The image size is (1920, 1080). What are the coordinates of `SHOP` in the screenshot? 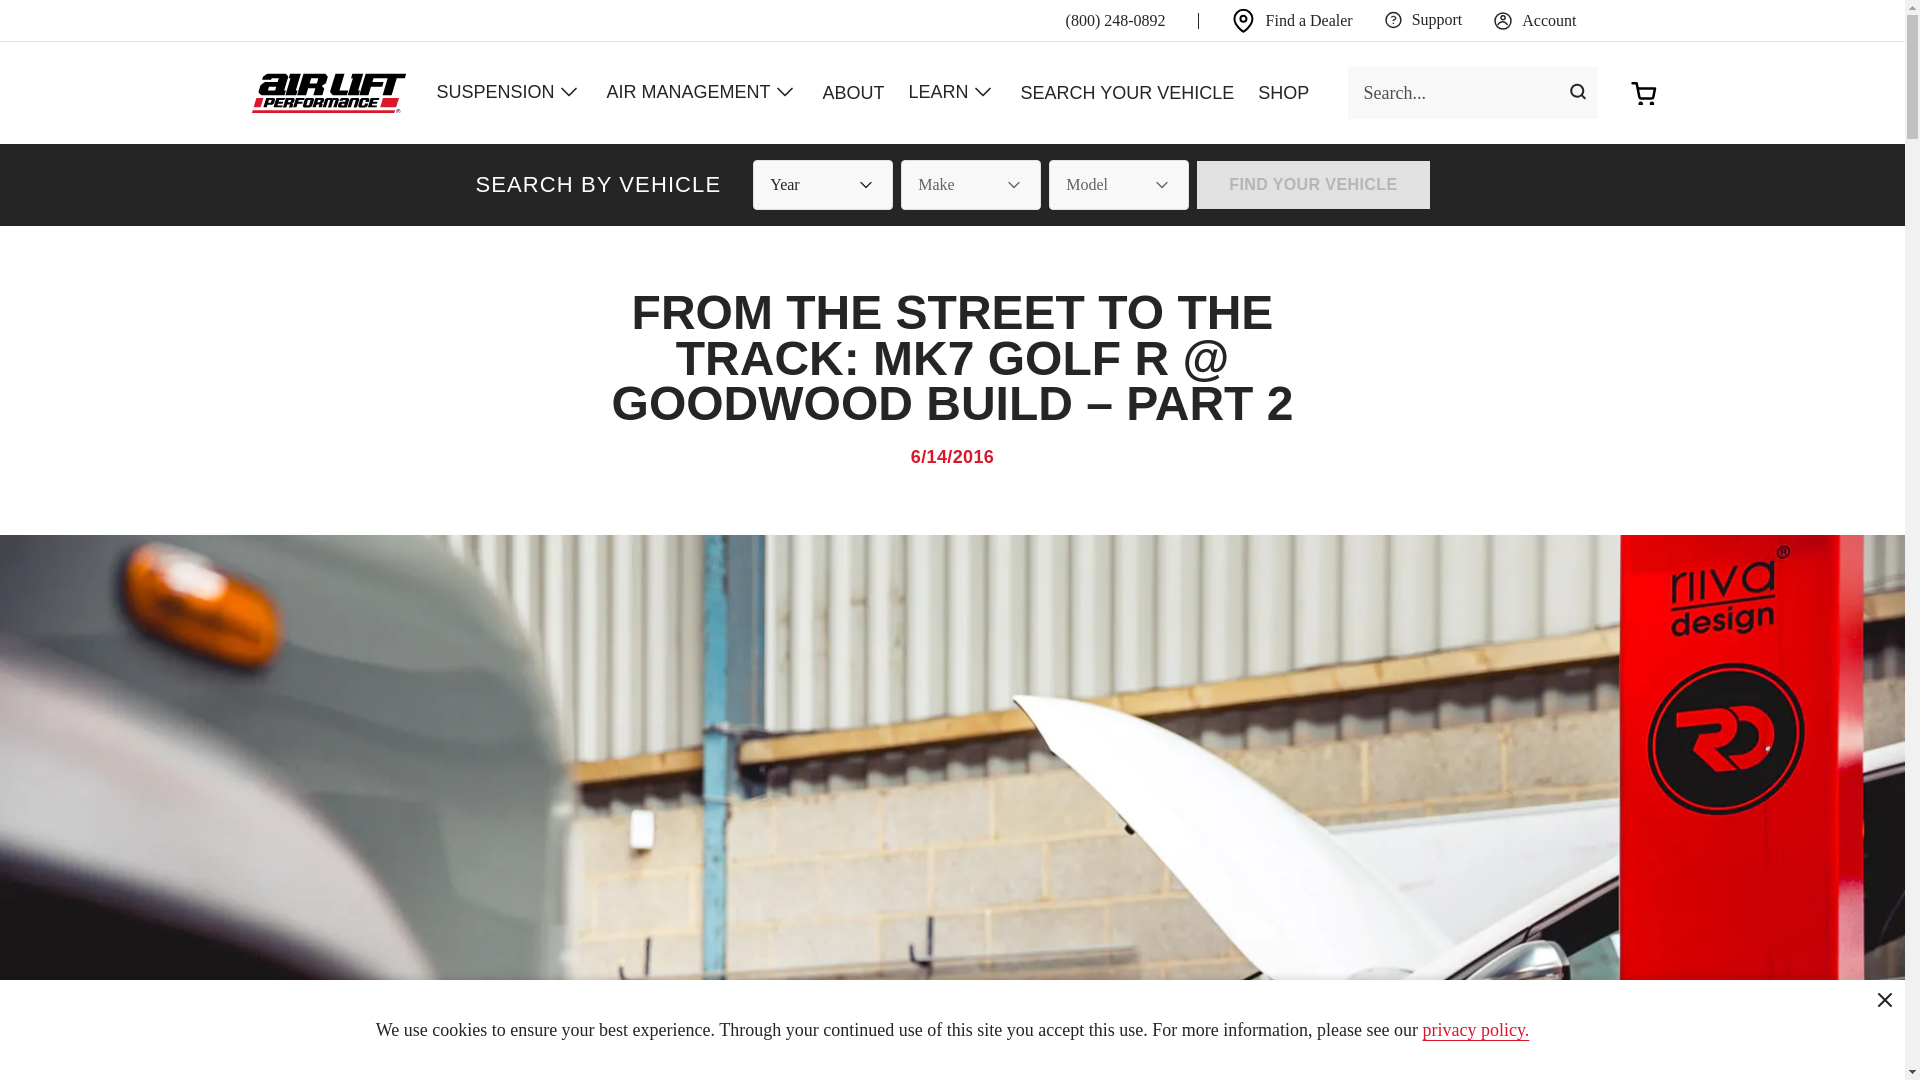 It's located at (1283, 92).